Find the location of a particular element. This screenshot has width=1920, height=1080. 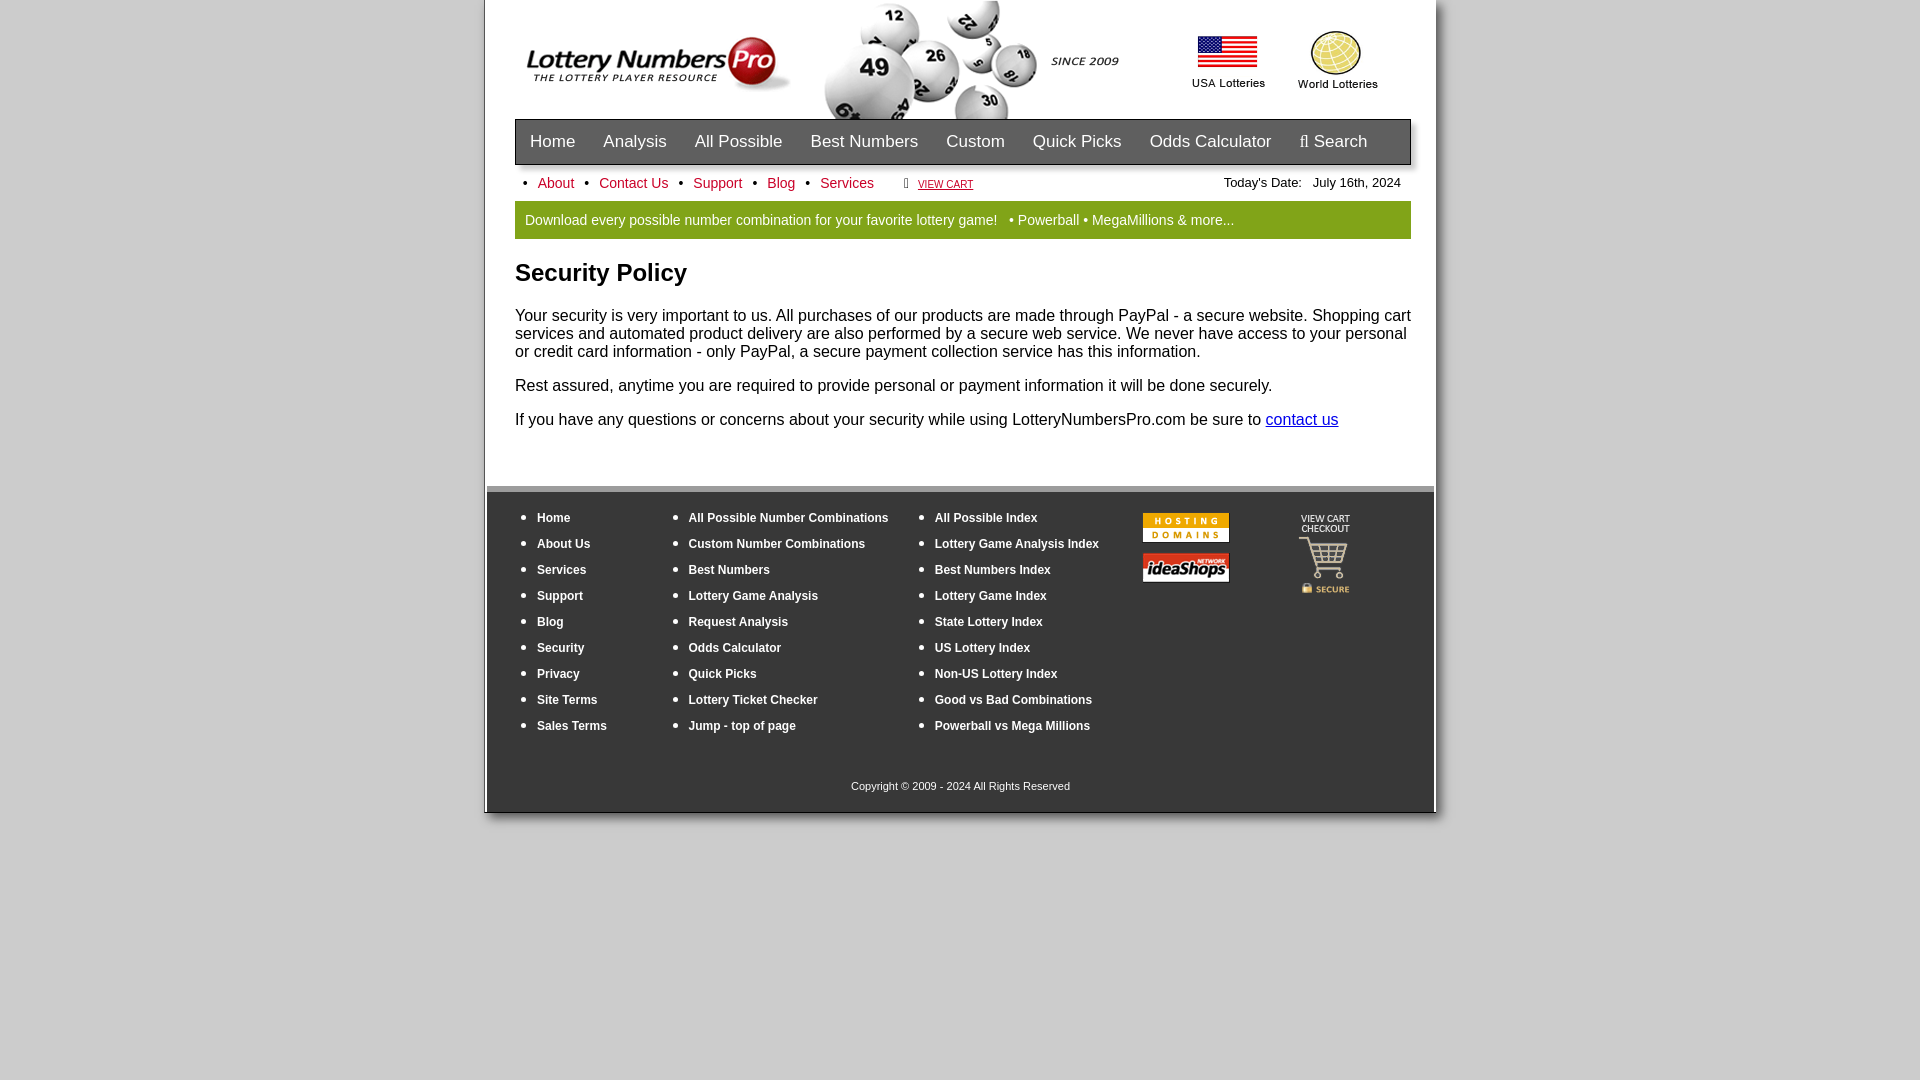

All Possible Number Combinations is located at coordinates (788, 517).